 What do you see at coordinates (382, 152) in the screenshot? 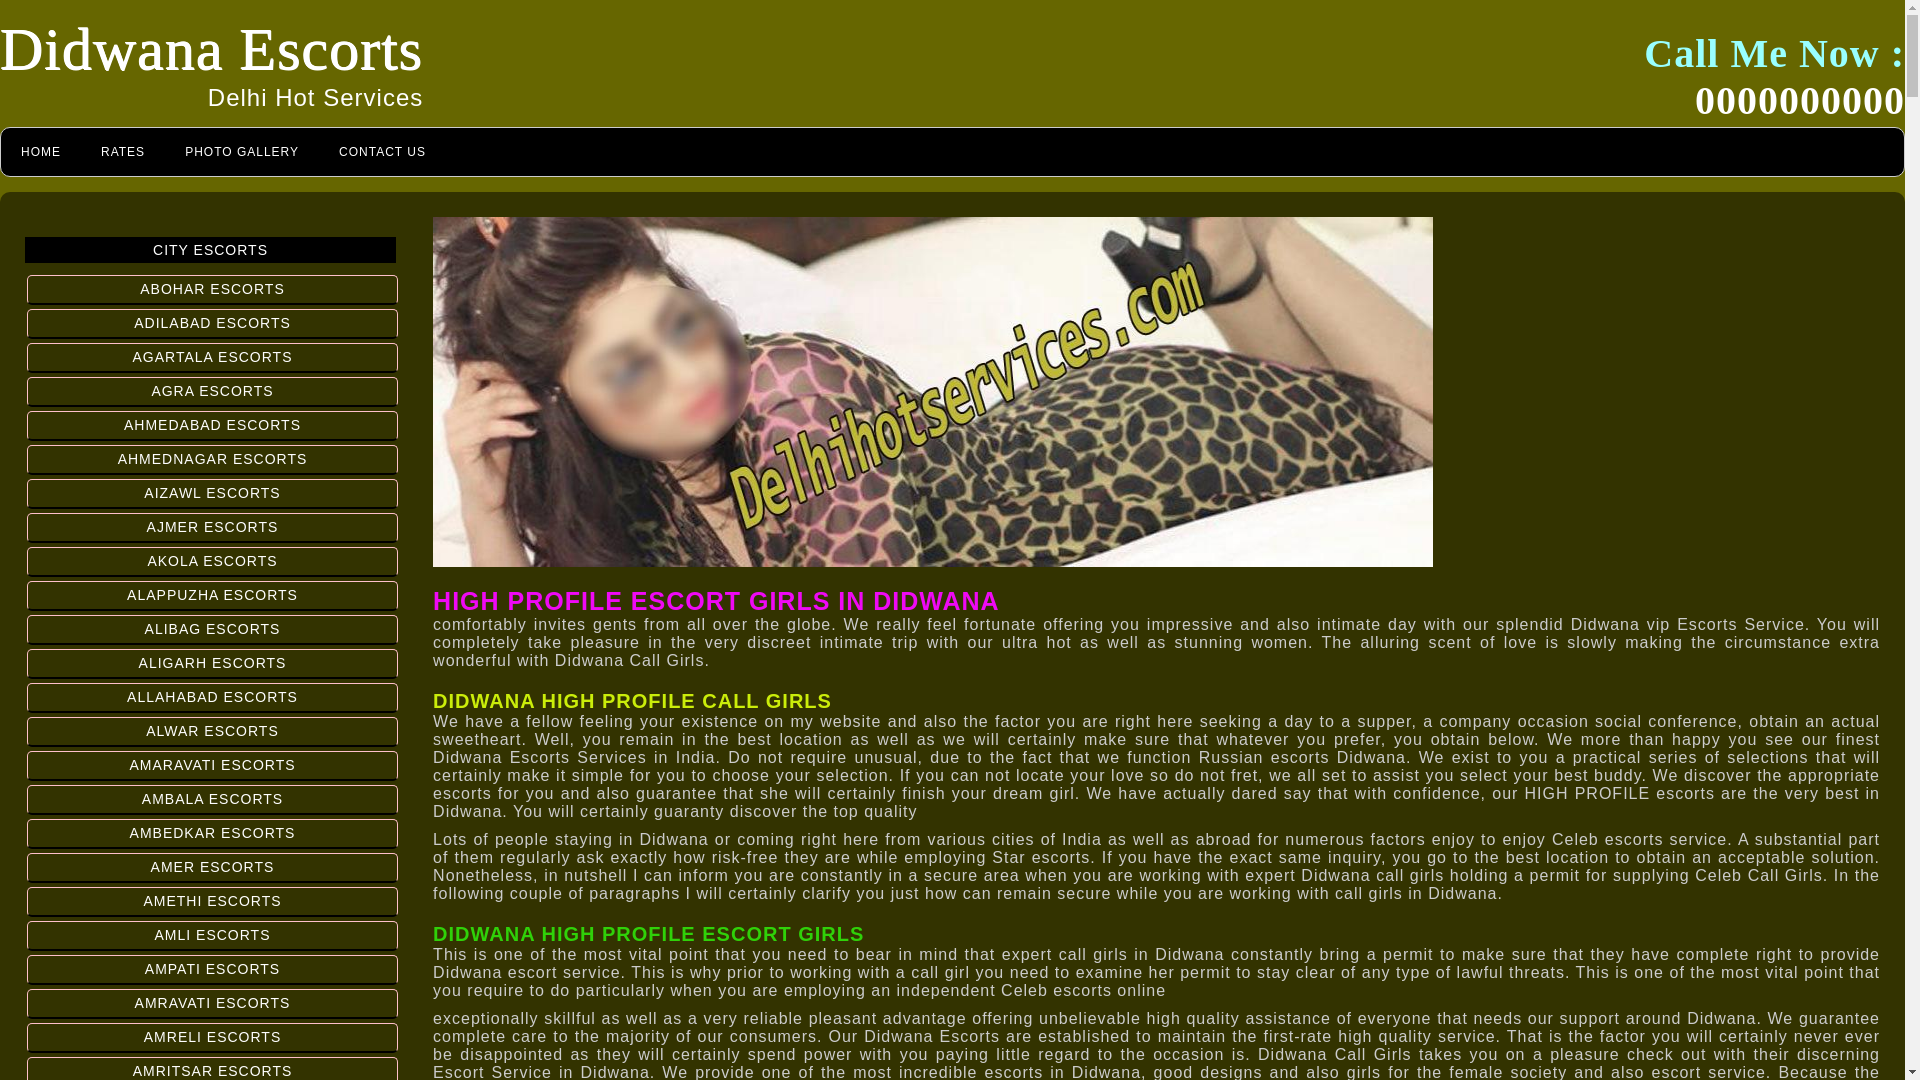
I see `CONTACT US` at bounding box center [382, 152].